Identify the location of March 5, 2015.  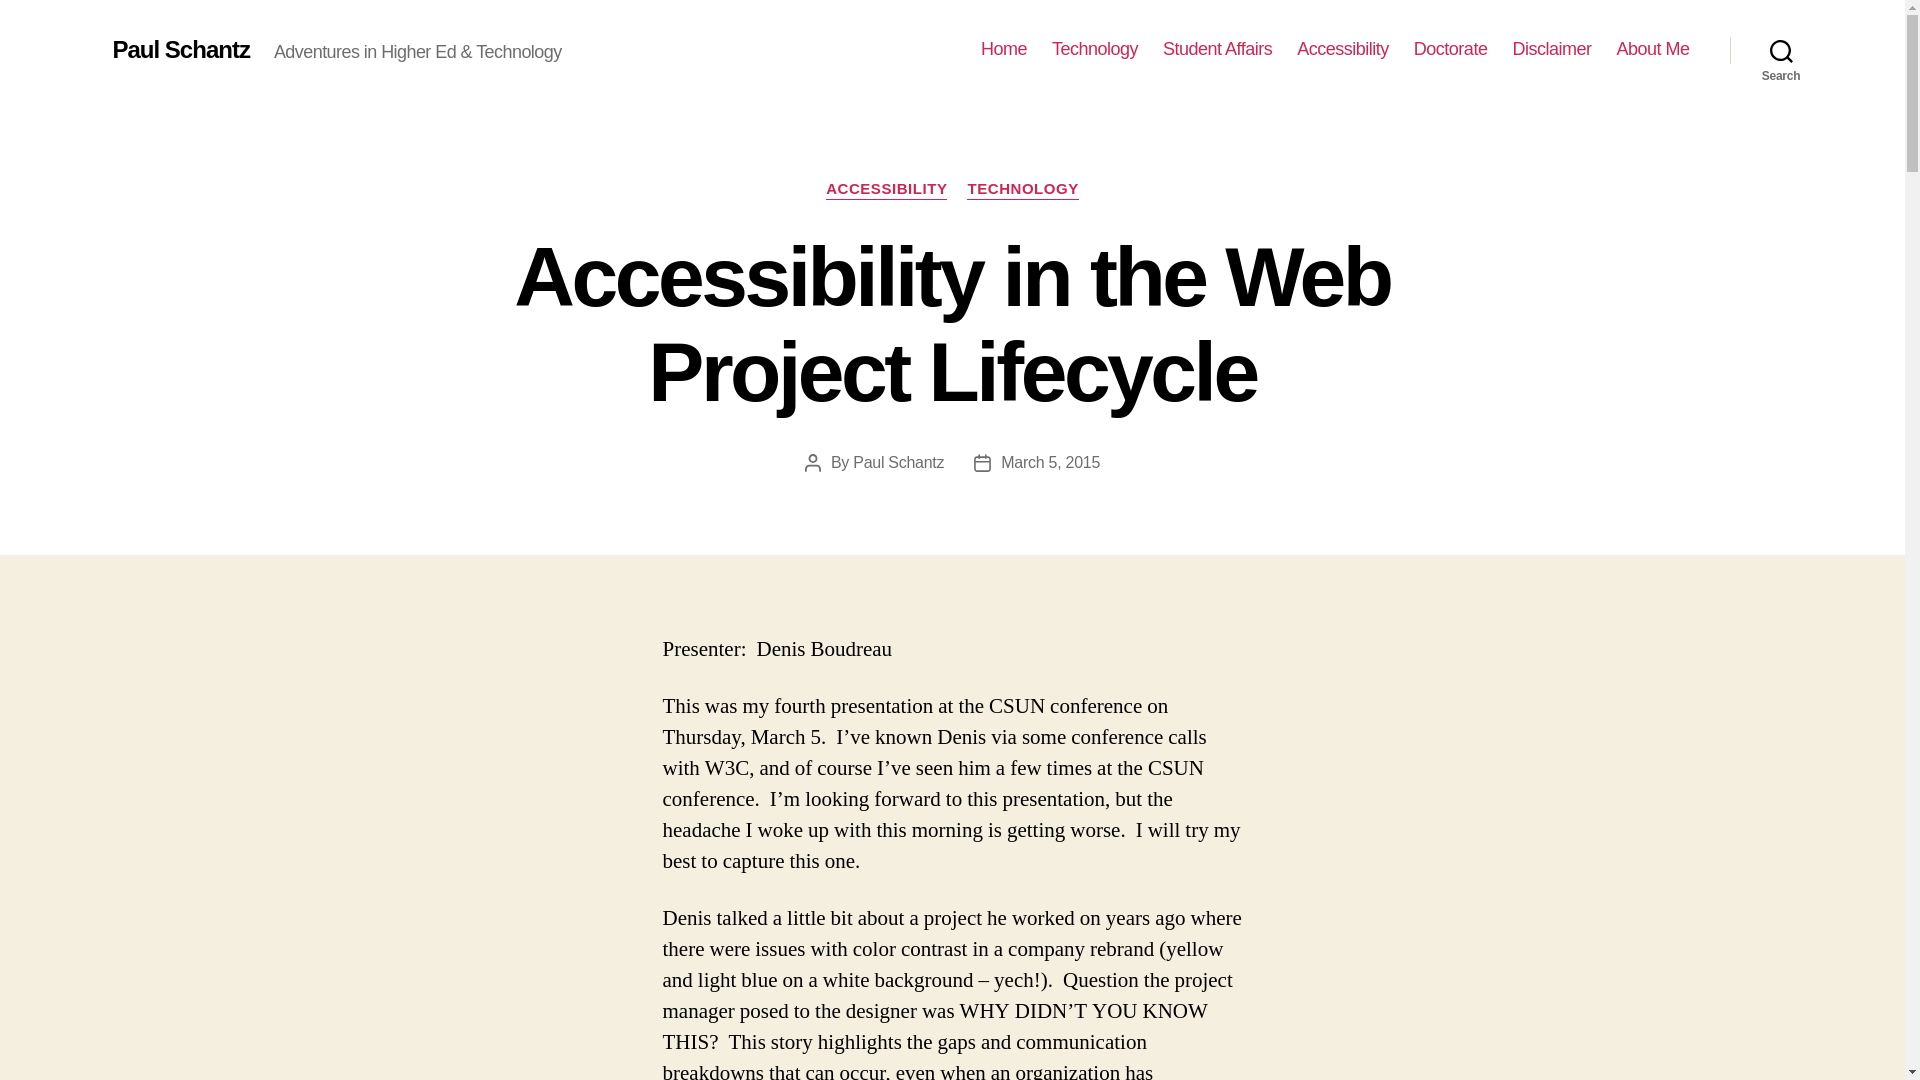
(1050, 462).